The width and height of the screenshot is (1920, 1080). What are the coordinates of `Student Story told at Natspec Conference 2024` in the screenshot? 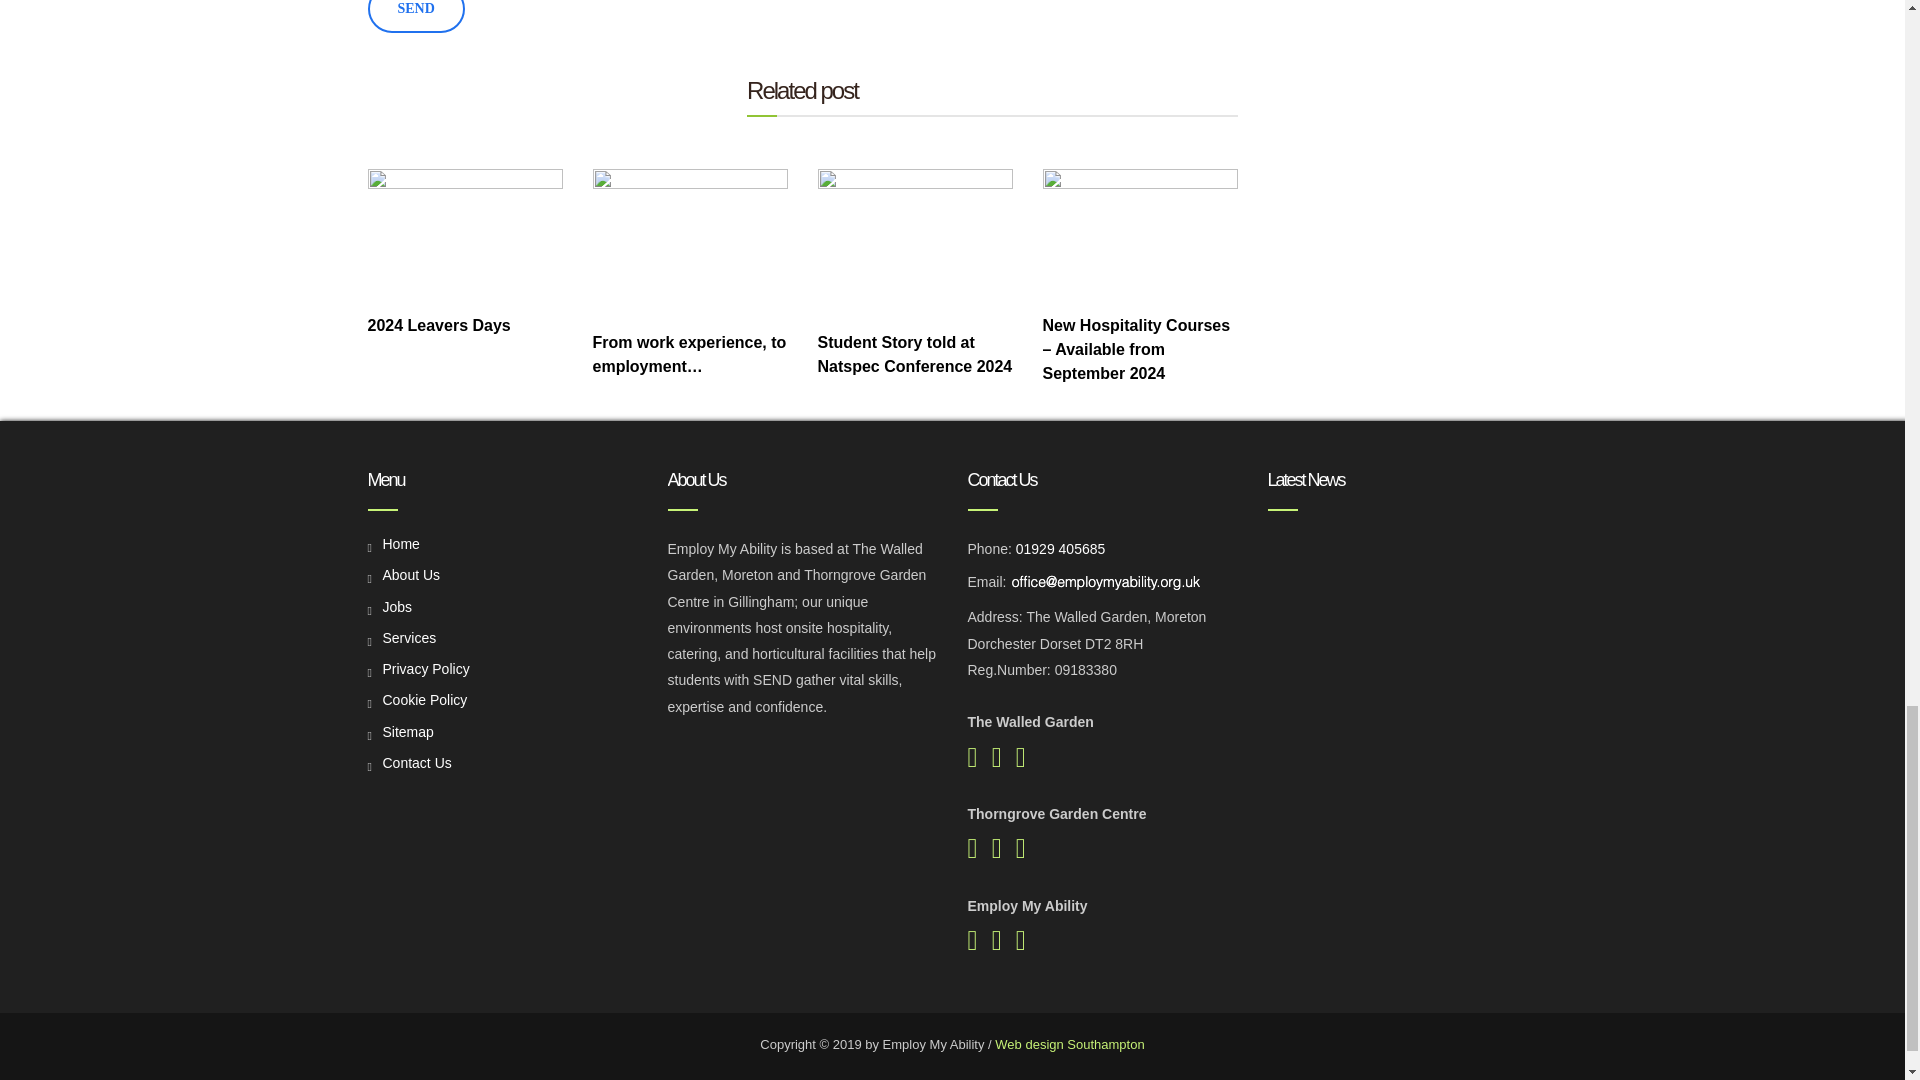 It's located at (915, 242).